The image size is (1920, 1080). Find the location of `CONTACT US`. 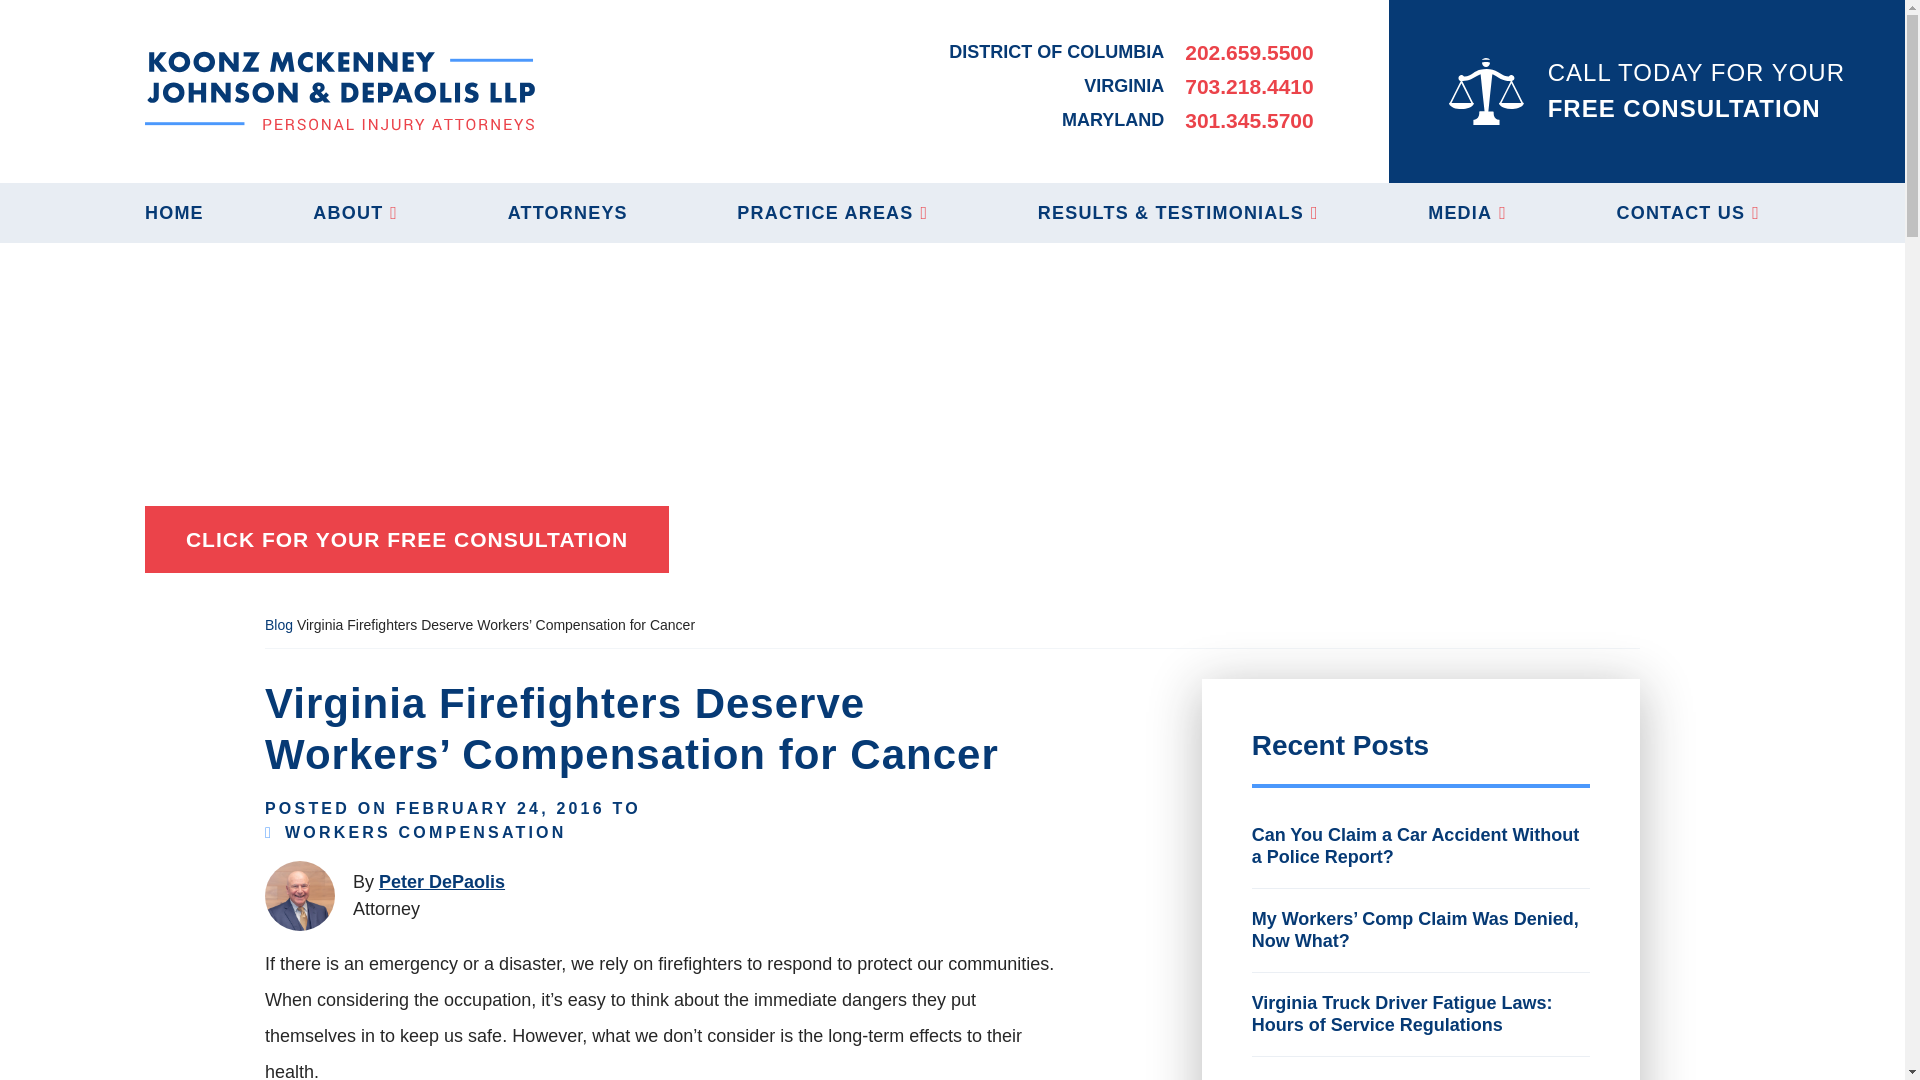

CONTACT US is located at coordinates (1688, 212).